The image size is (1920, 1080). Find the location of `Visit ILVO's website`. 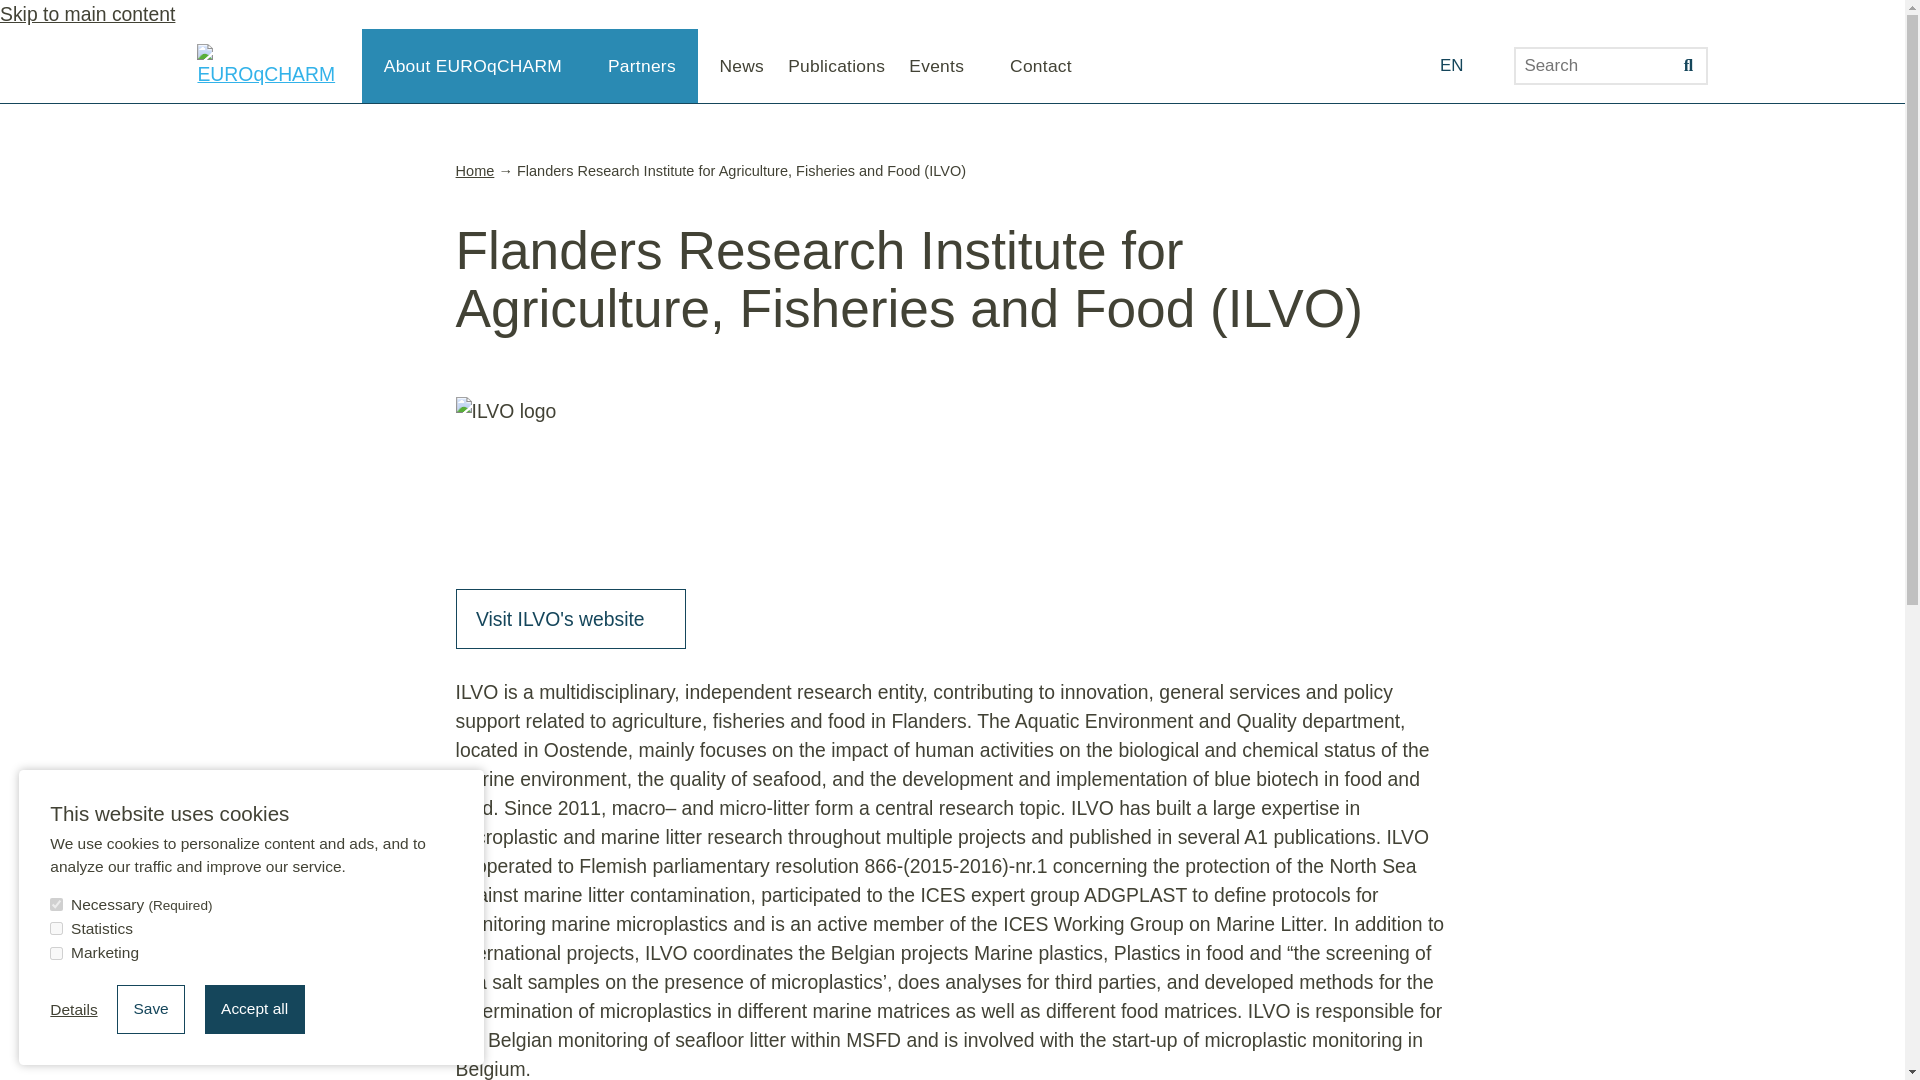

Visit ILVO's website is located at coordinates (572, 618).